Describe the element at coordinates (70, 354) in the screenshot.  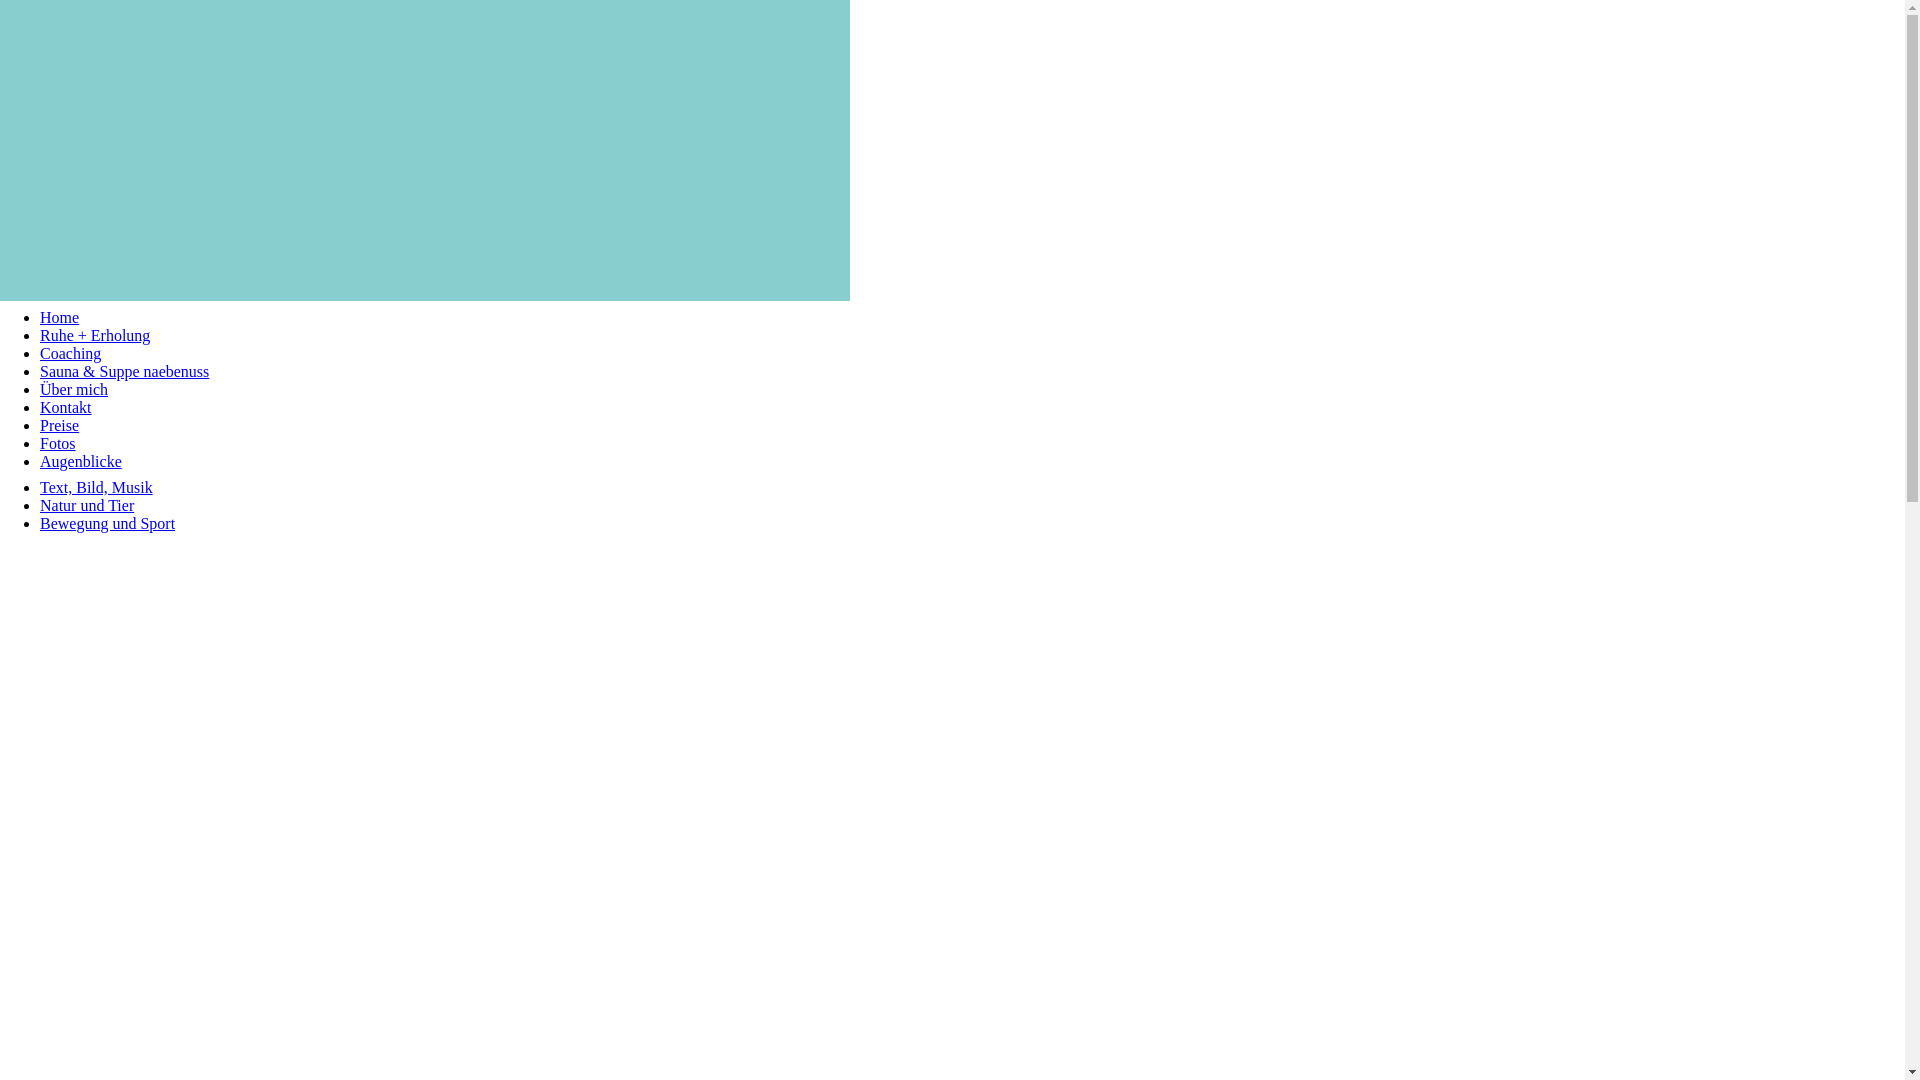
I see `Coaching` at that location.